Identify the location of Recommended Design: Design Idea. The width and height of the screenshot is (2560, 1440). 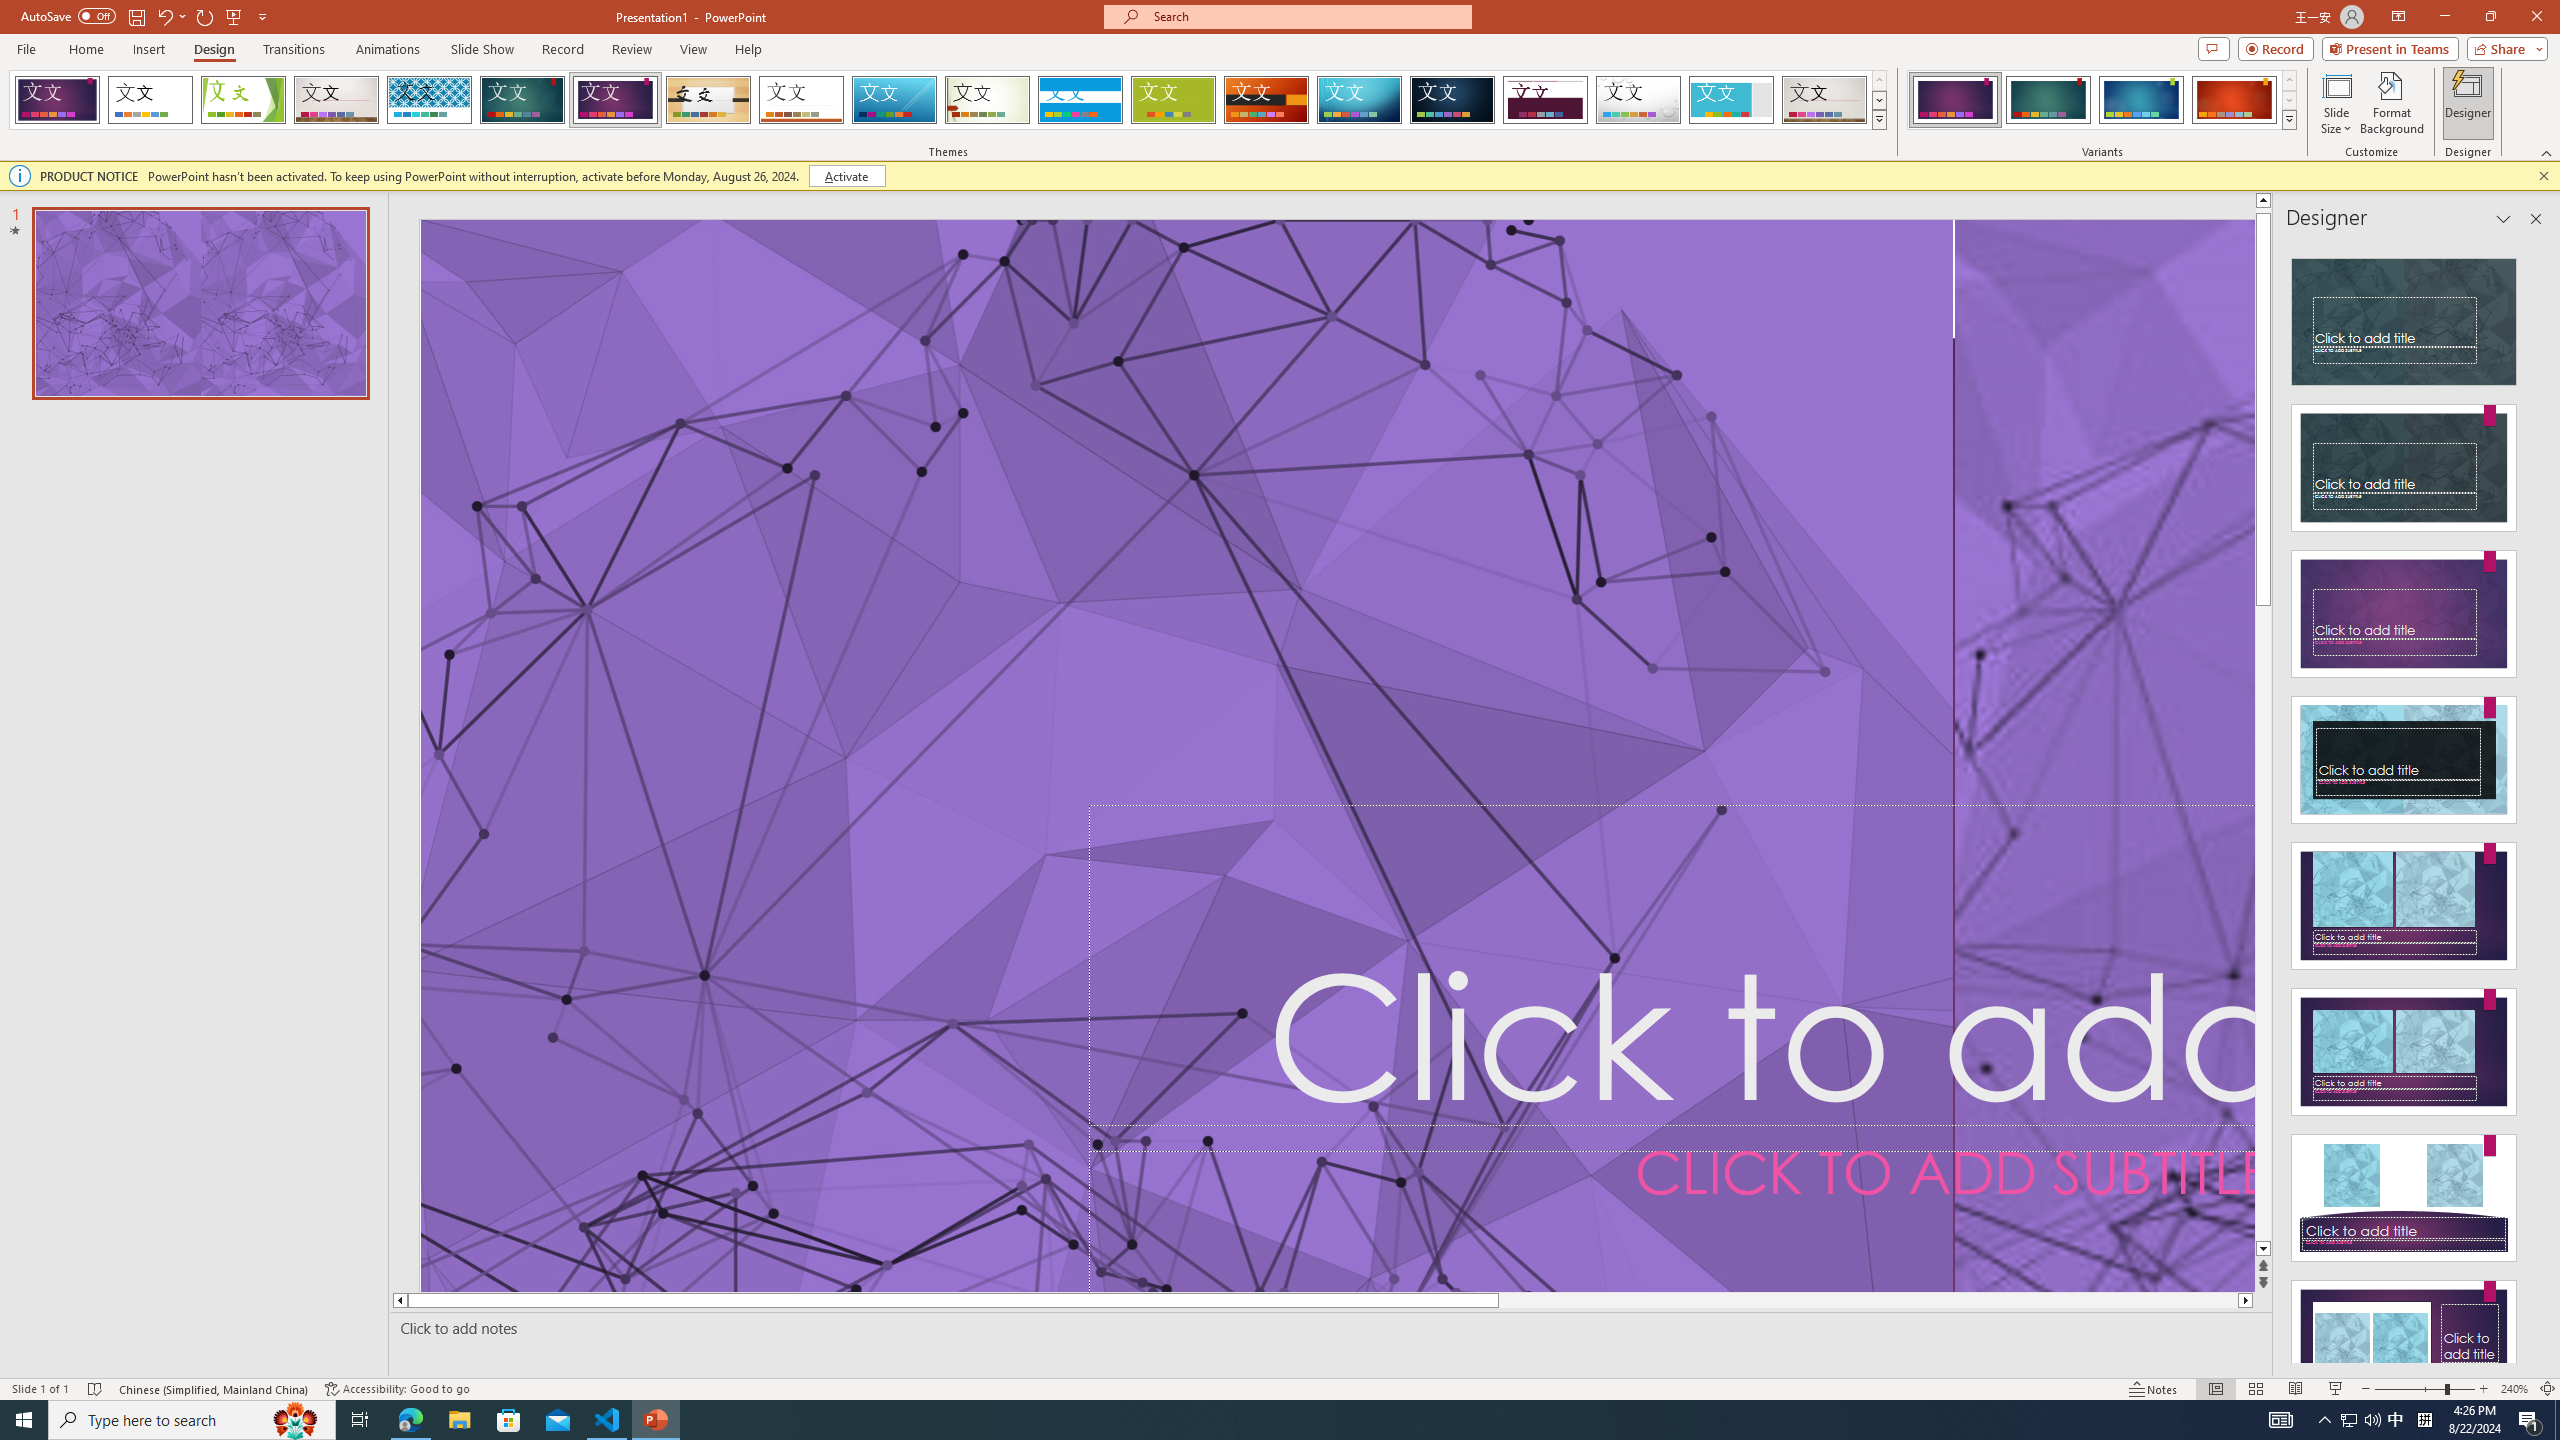
(2404, 316).